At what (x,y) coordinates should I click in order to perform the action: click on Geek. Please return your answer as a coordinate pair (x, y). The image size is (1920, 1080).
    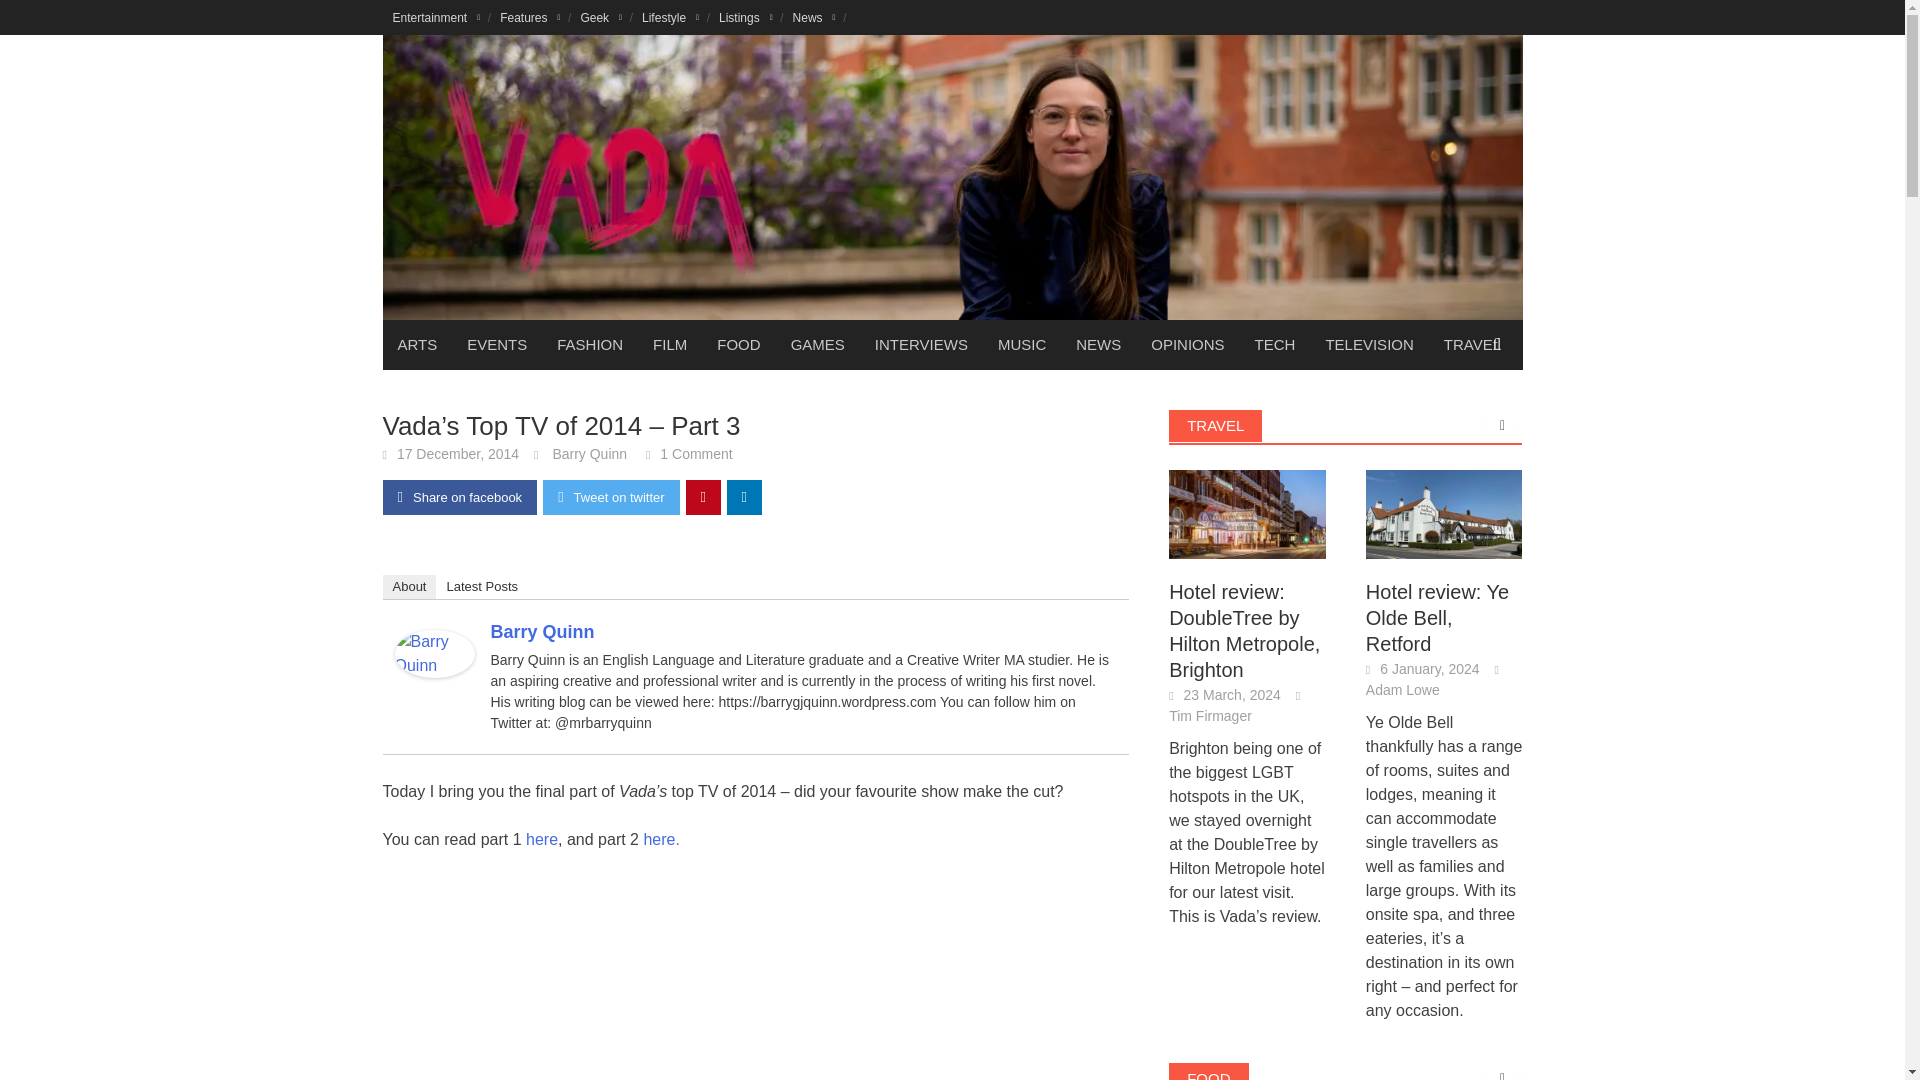
    Looking at the image, I should click on (600, 17).